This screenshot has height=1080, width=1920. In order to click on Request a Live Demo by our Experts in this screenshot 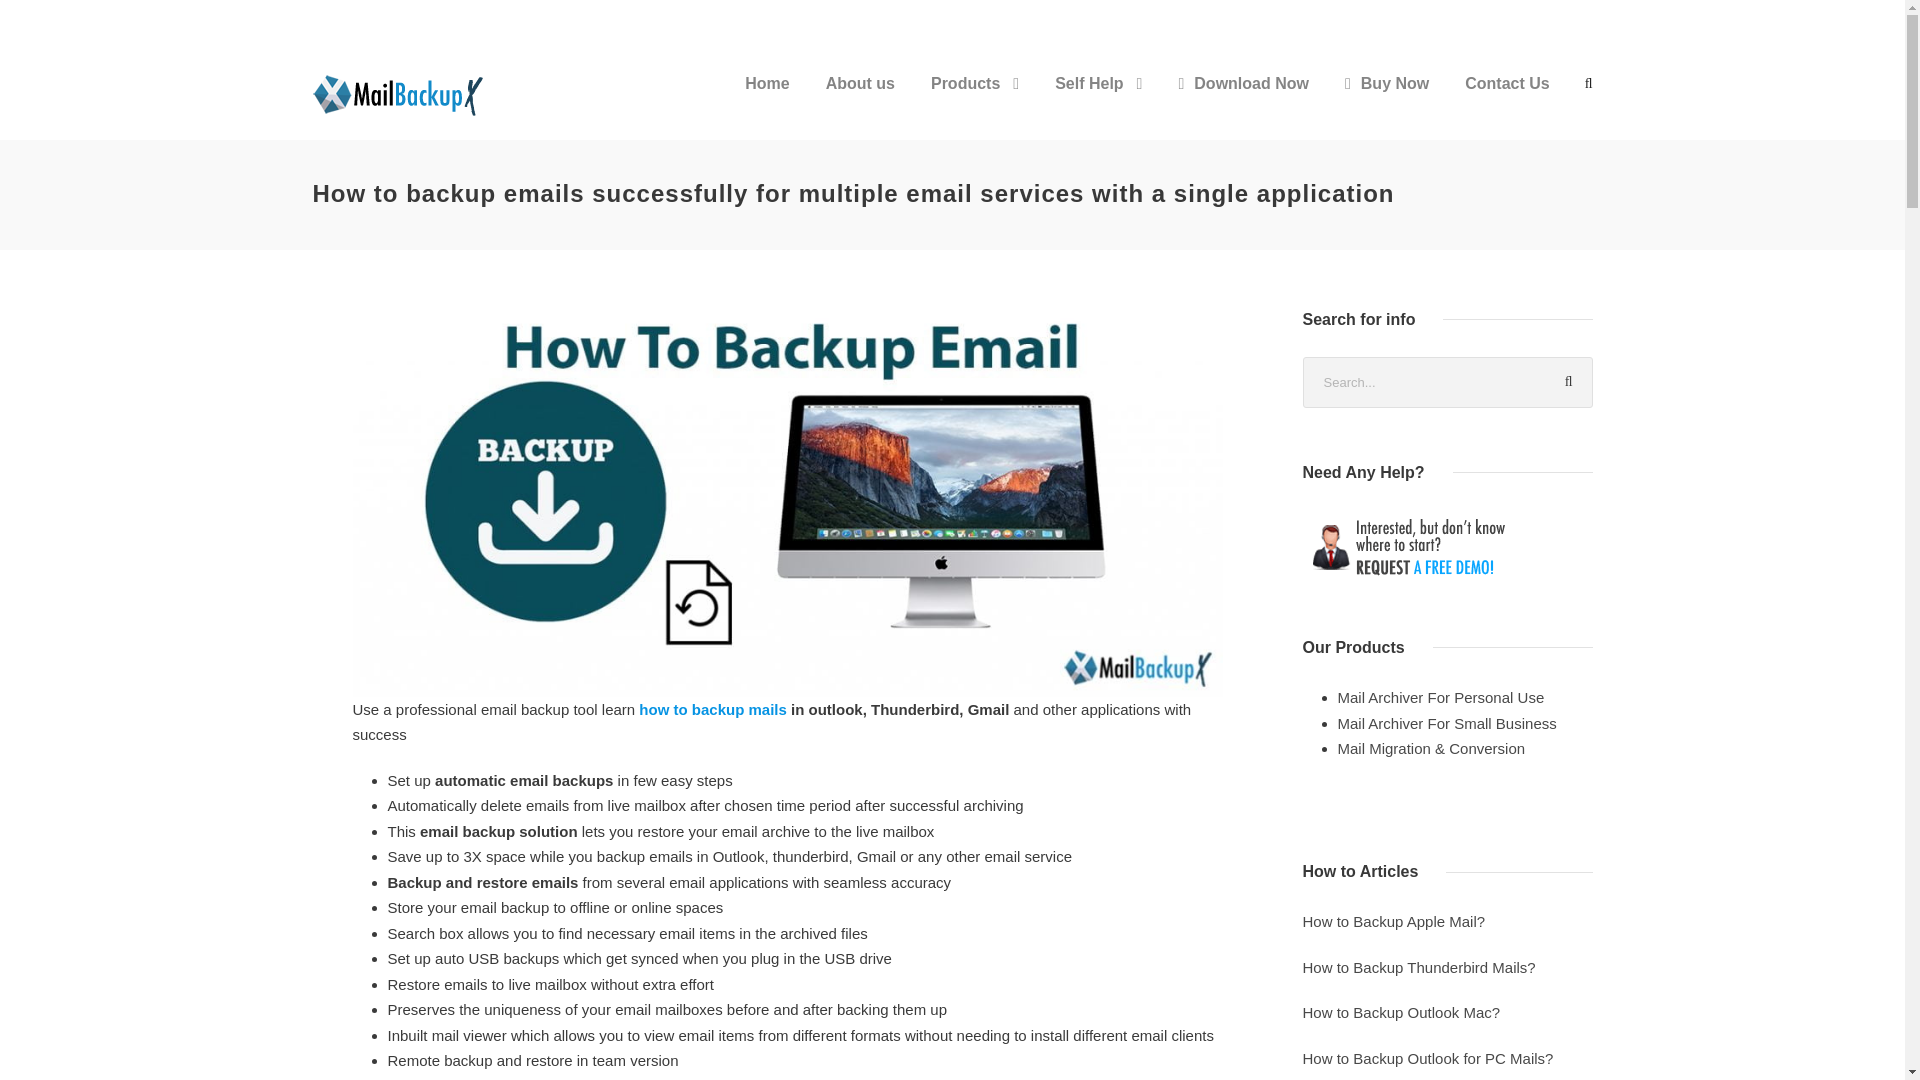, I will do `click(1446, 546)`.